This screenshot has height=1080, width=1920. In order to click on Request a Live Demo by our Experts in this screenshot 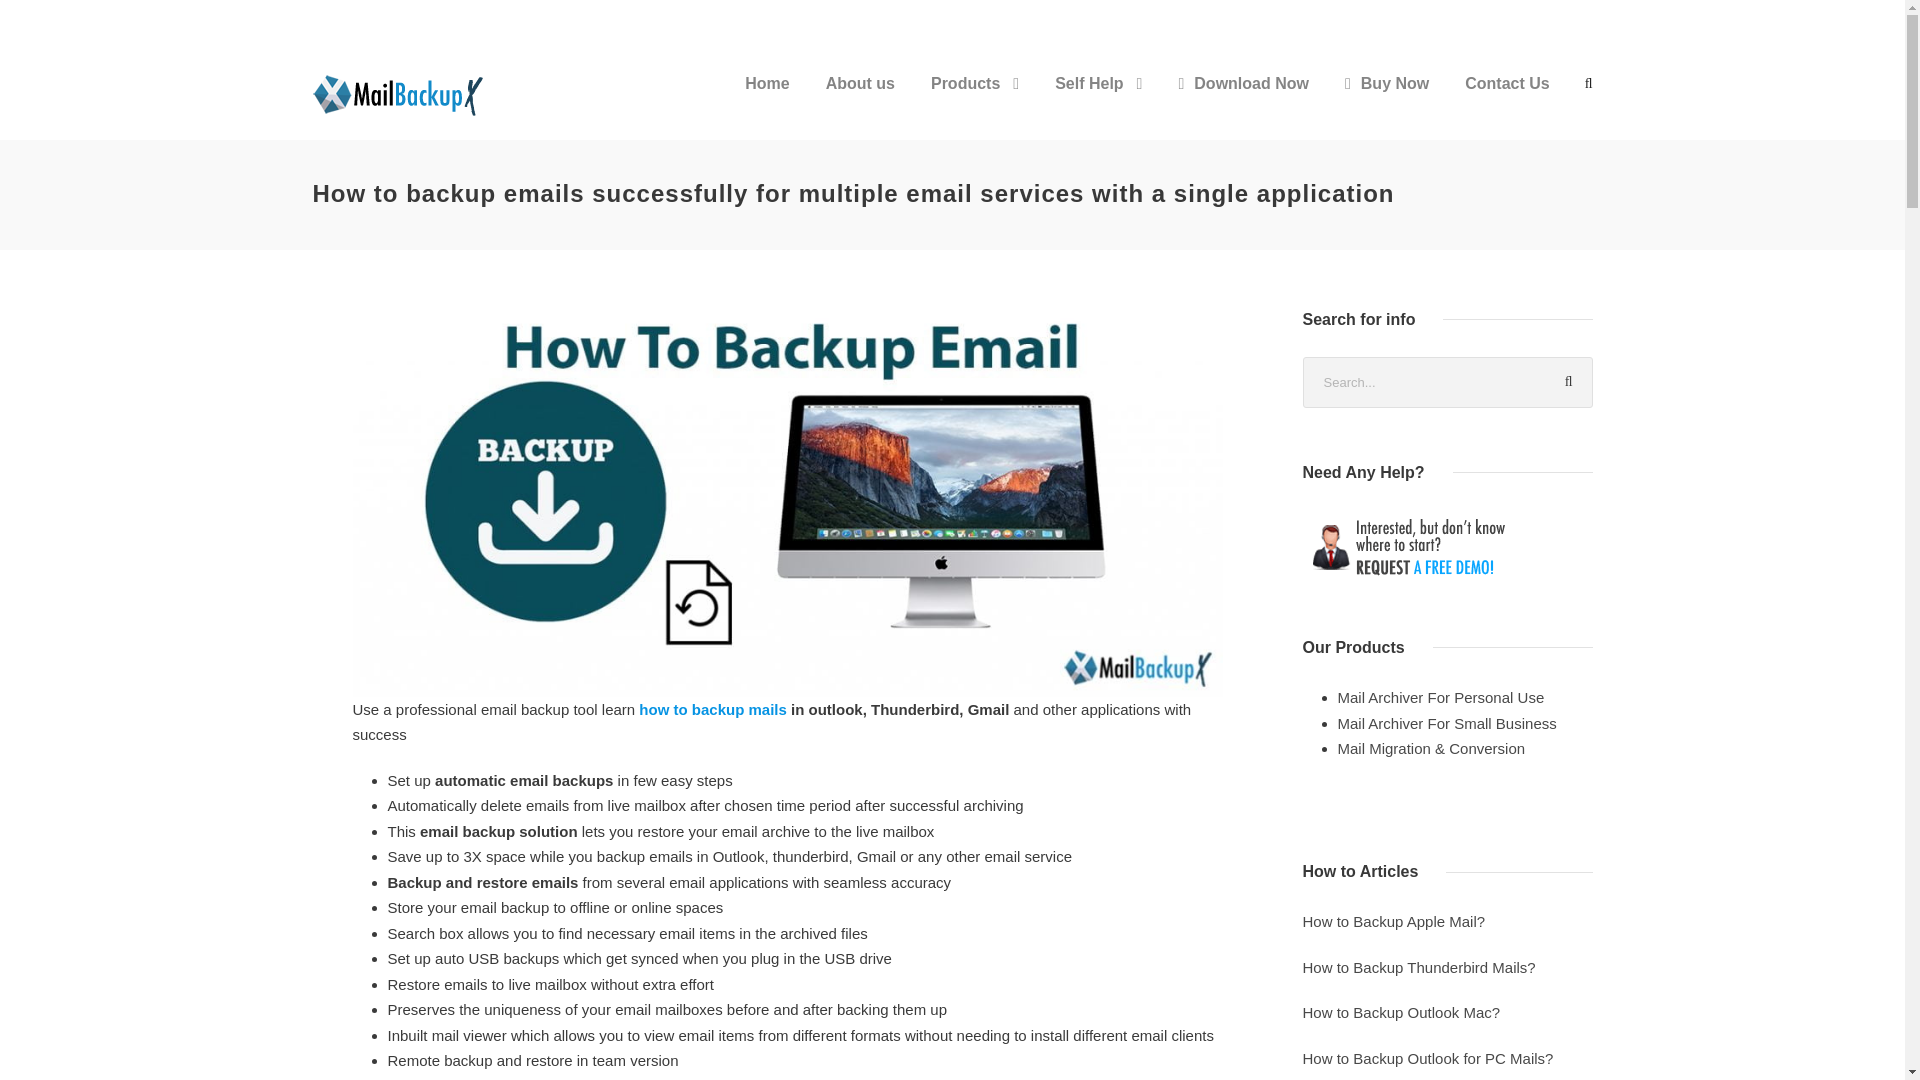, I will do `click(1446, 546)`.